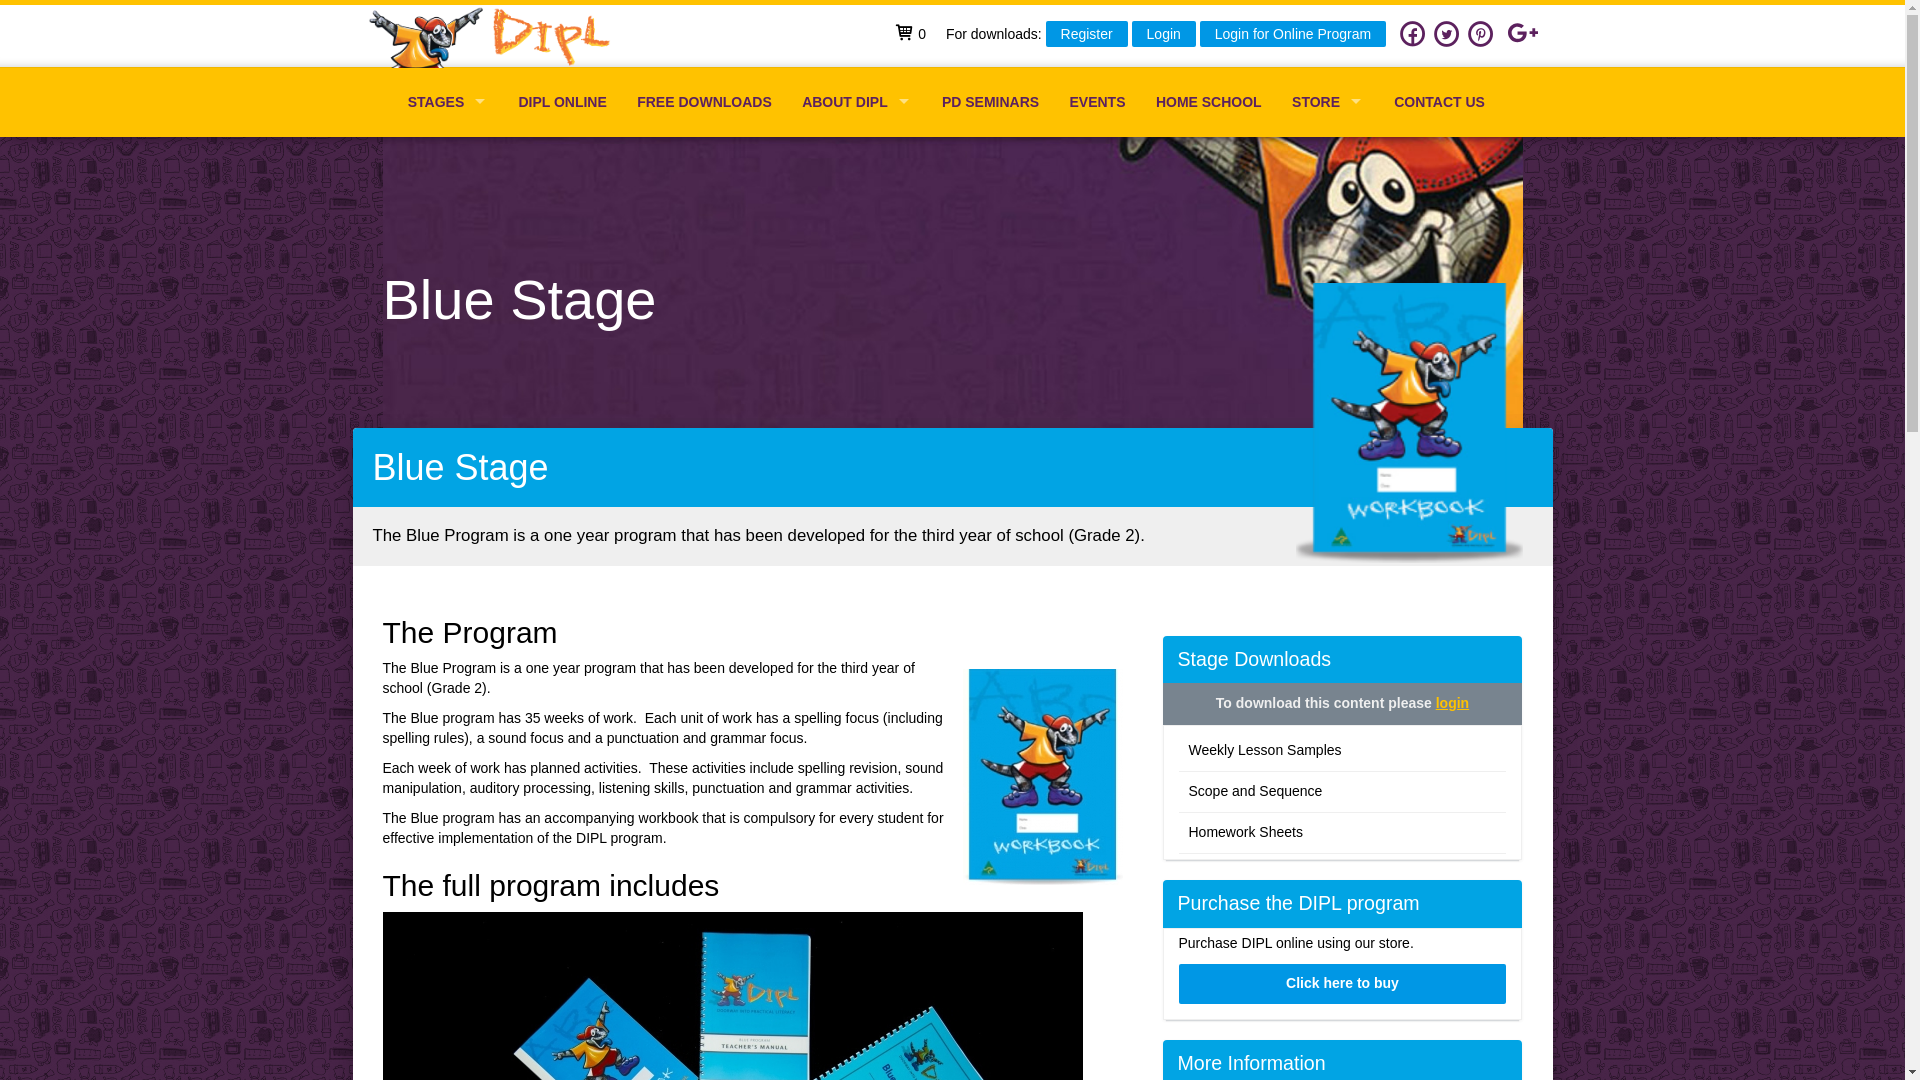 Image resolution: width=1920 pixels, height=1080 pixels. What do you see at coordinates (1293, 34) in the screenshot?
I see `Login for Online Program` at bounding box center [1293, 34].